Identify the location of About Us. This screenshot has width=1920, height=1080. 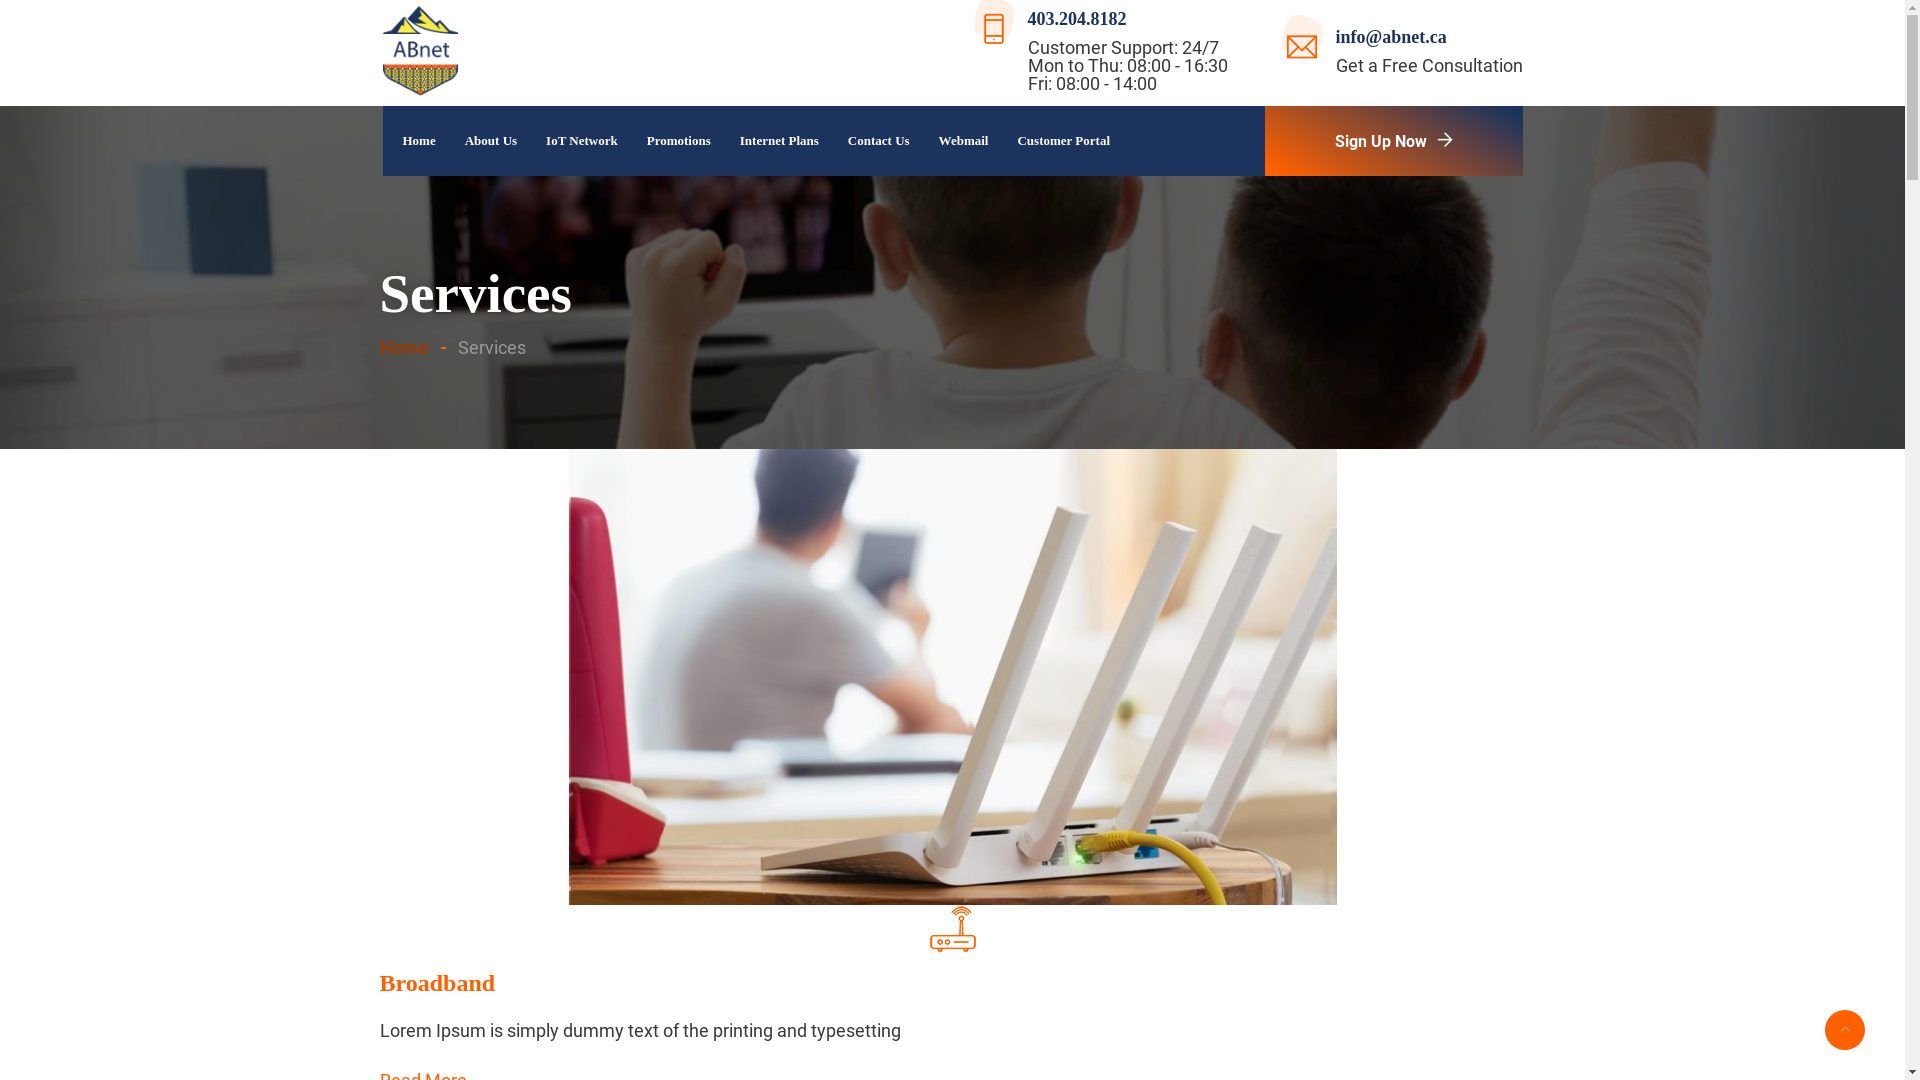
(486, 141).